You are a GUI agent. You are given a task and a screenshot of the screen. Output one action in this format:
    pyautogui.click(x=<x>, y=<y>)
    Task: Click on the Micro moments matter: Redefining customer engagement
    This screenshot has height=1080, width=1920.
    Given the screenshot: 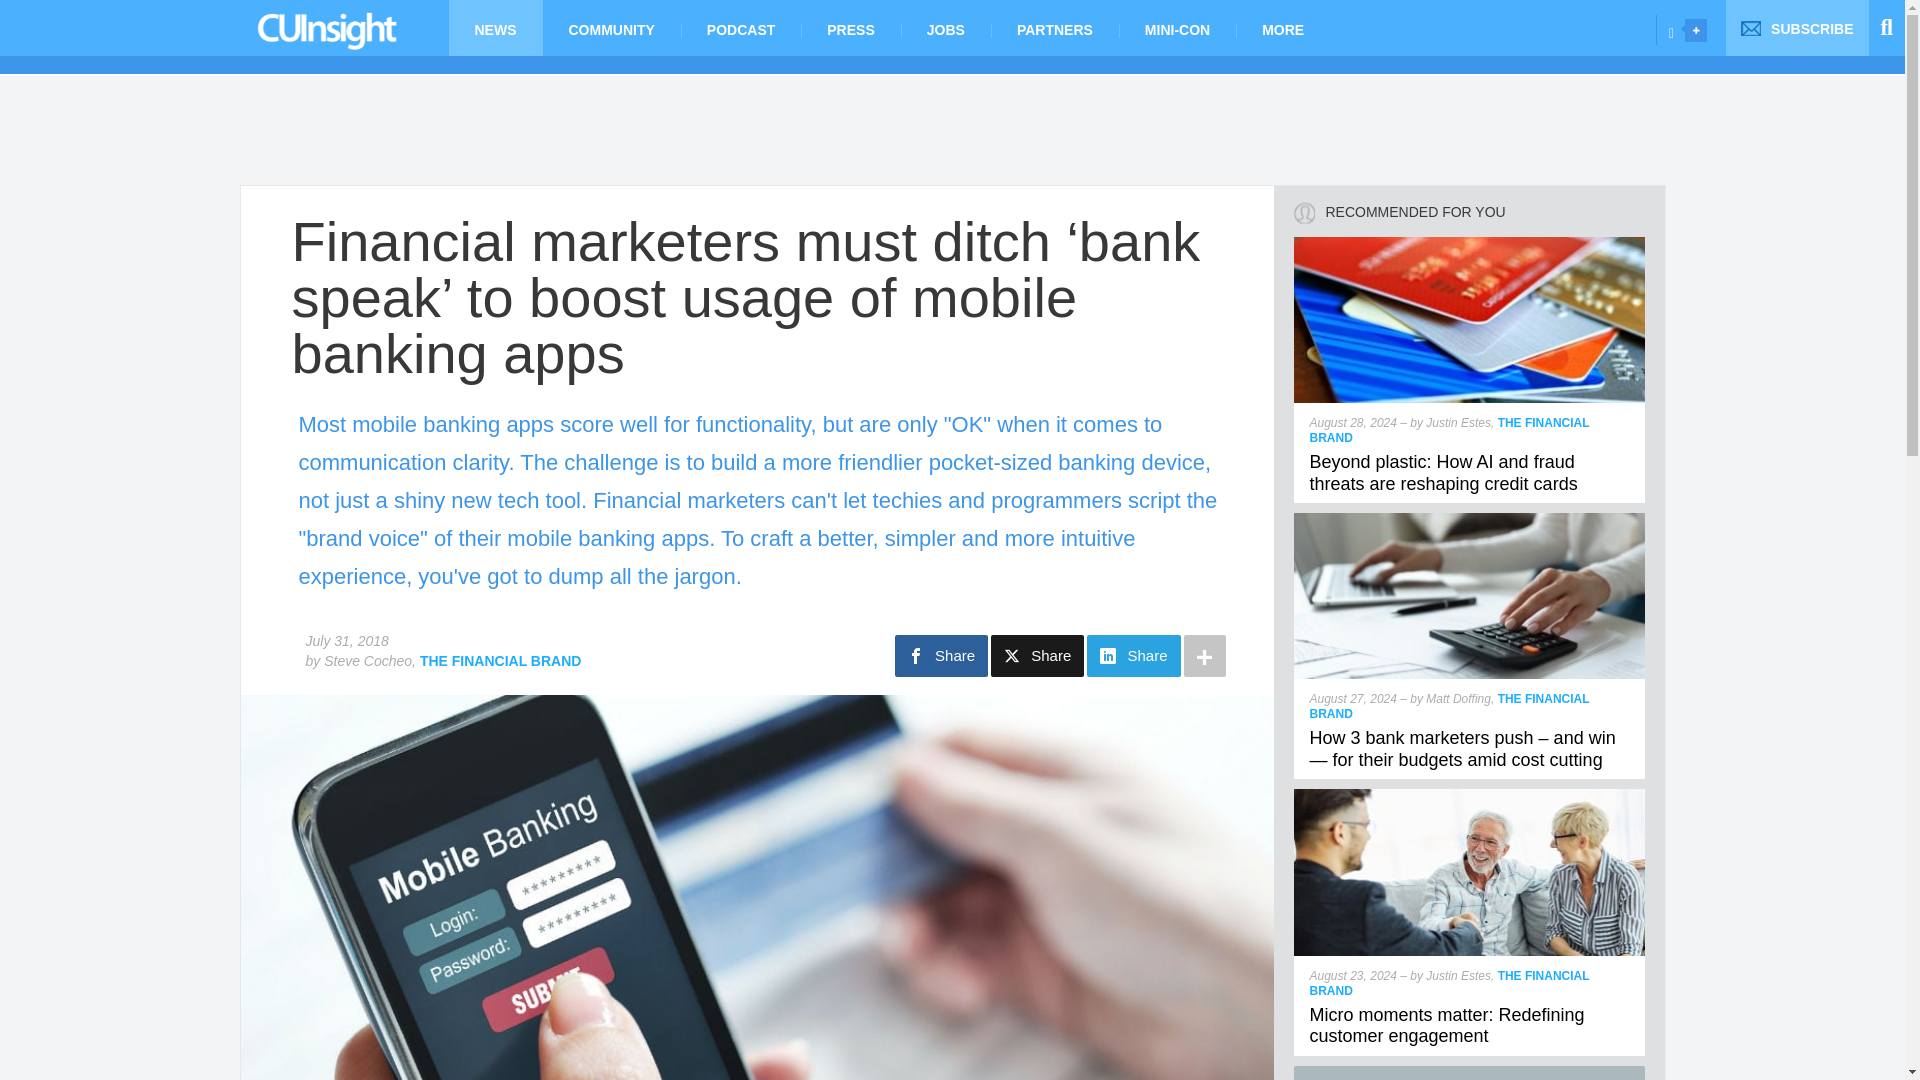 What is the action you would take?
    pyautogui.click(x=1447, y=1026)
    